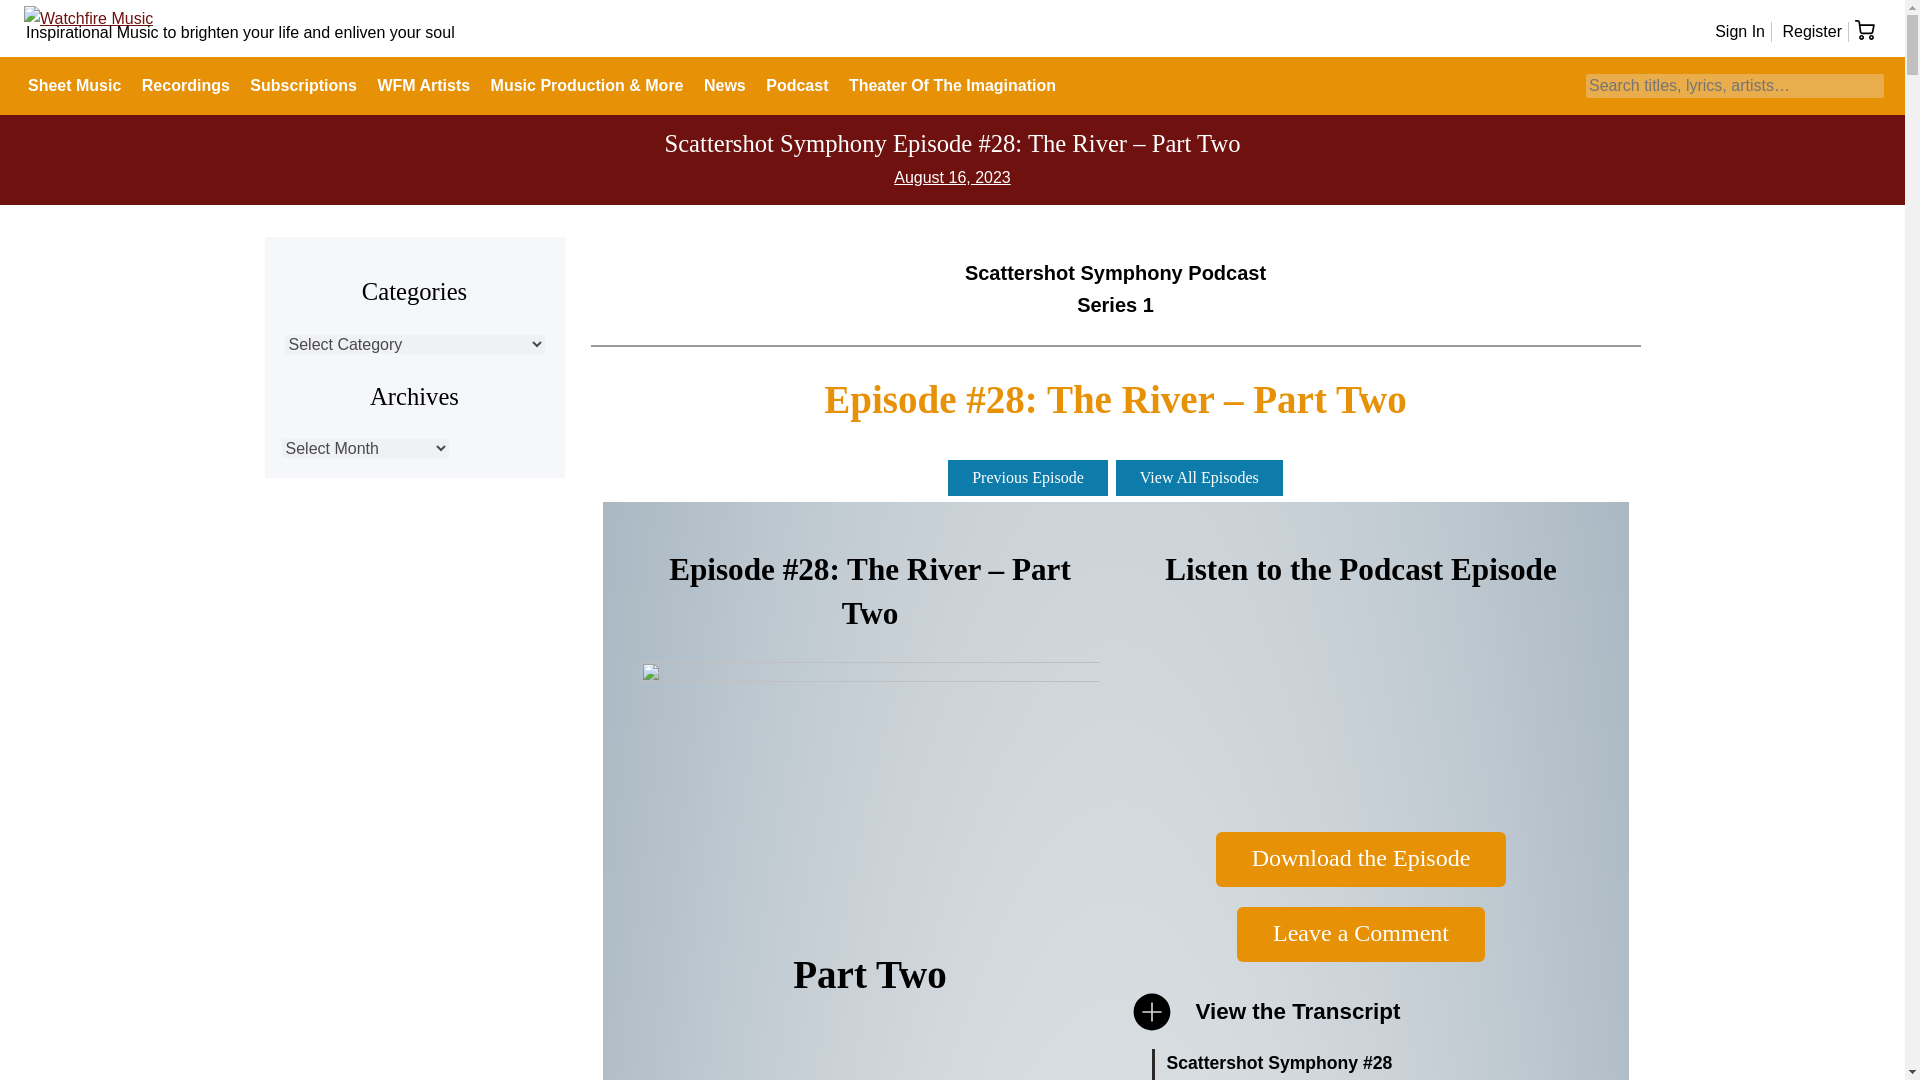  Describe the element at coordinates (1360, 934) in the screenshot. I see `Leave a Comment` at that location.